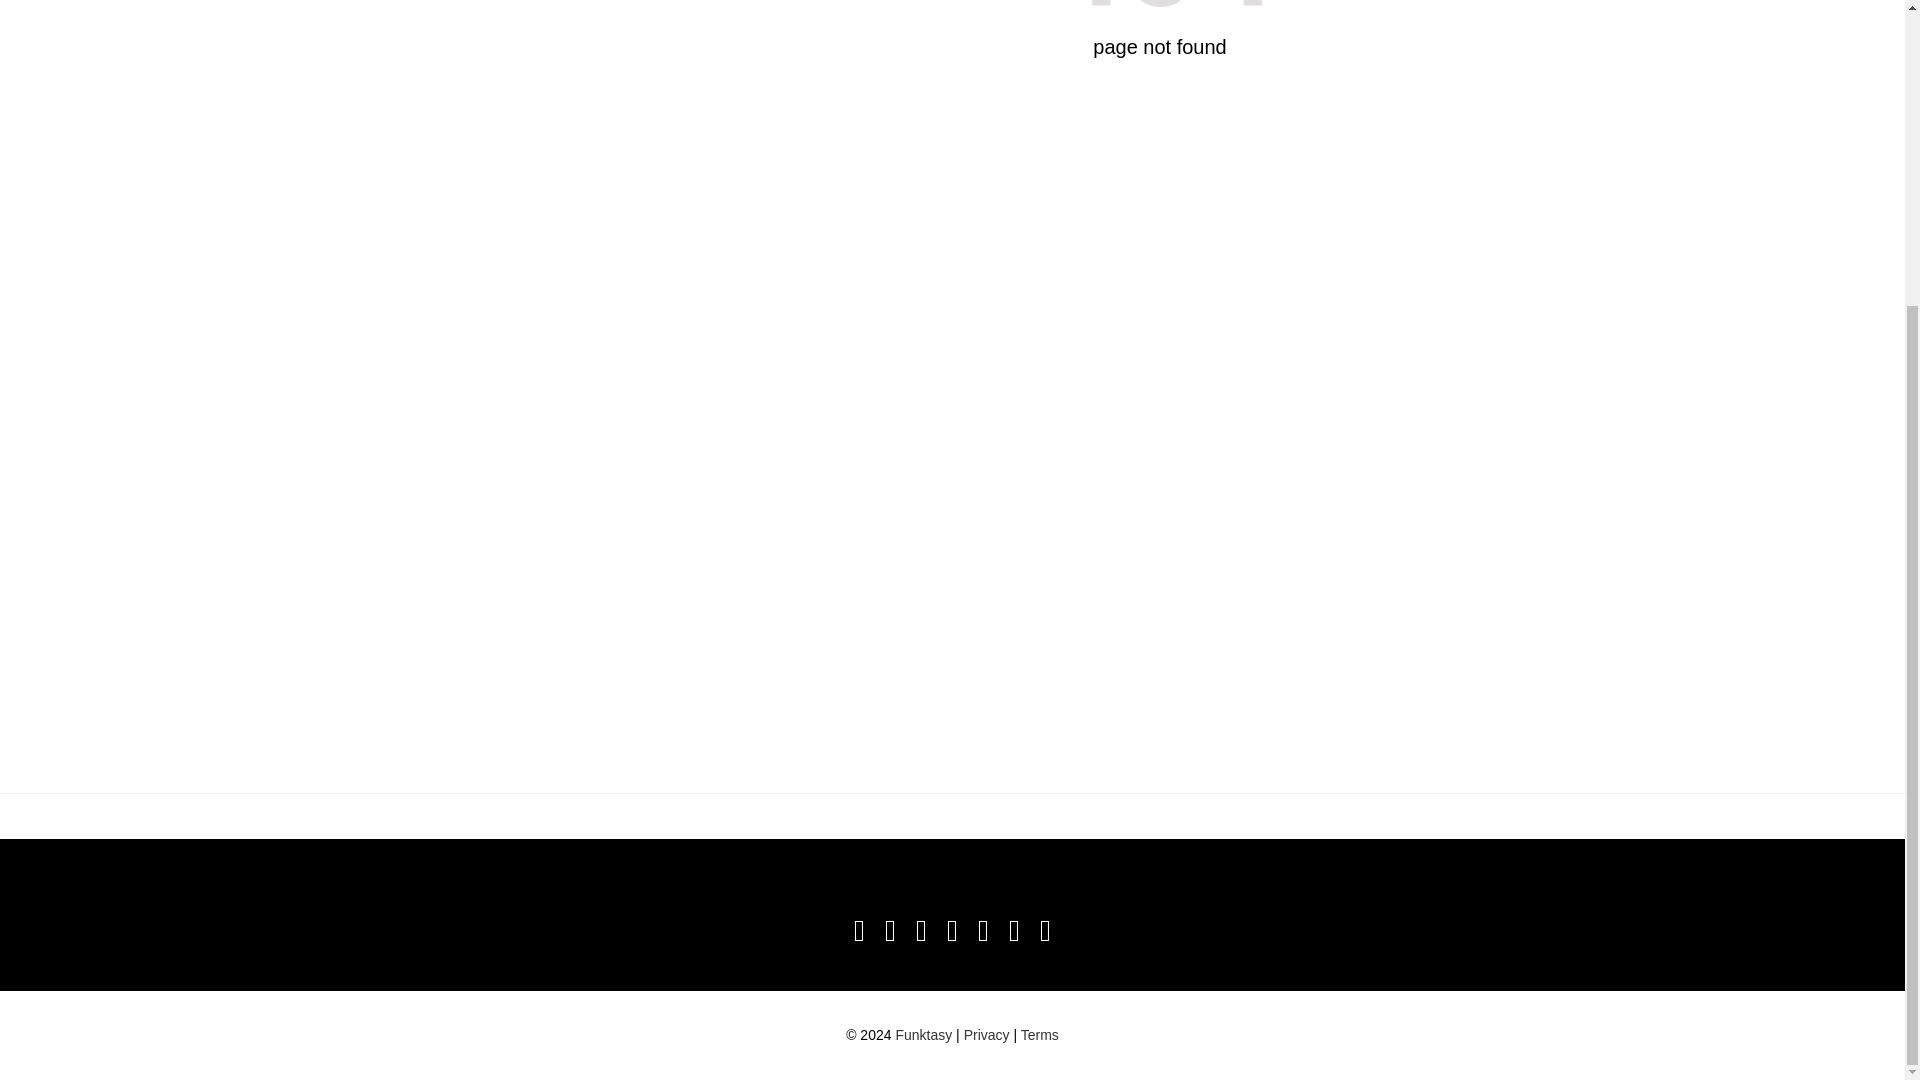 The image size is (1920, 1080). Describe the element at coordinates (986, 1035) in the screenshot. I see `Privacy` at that location.